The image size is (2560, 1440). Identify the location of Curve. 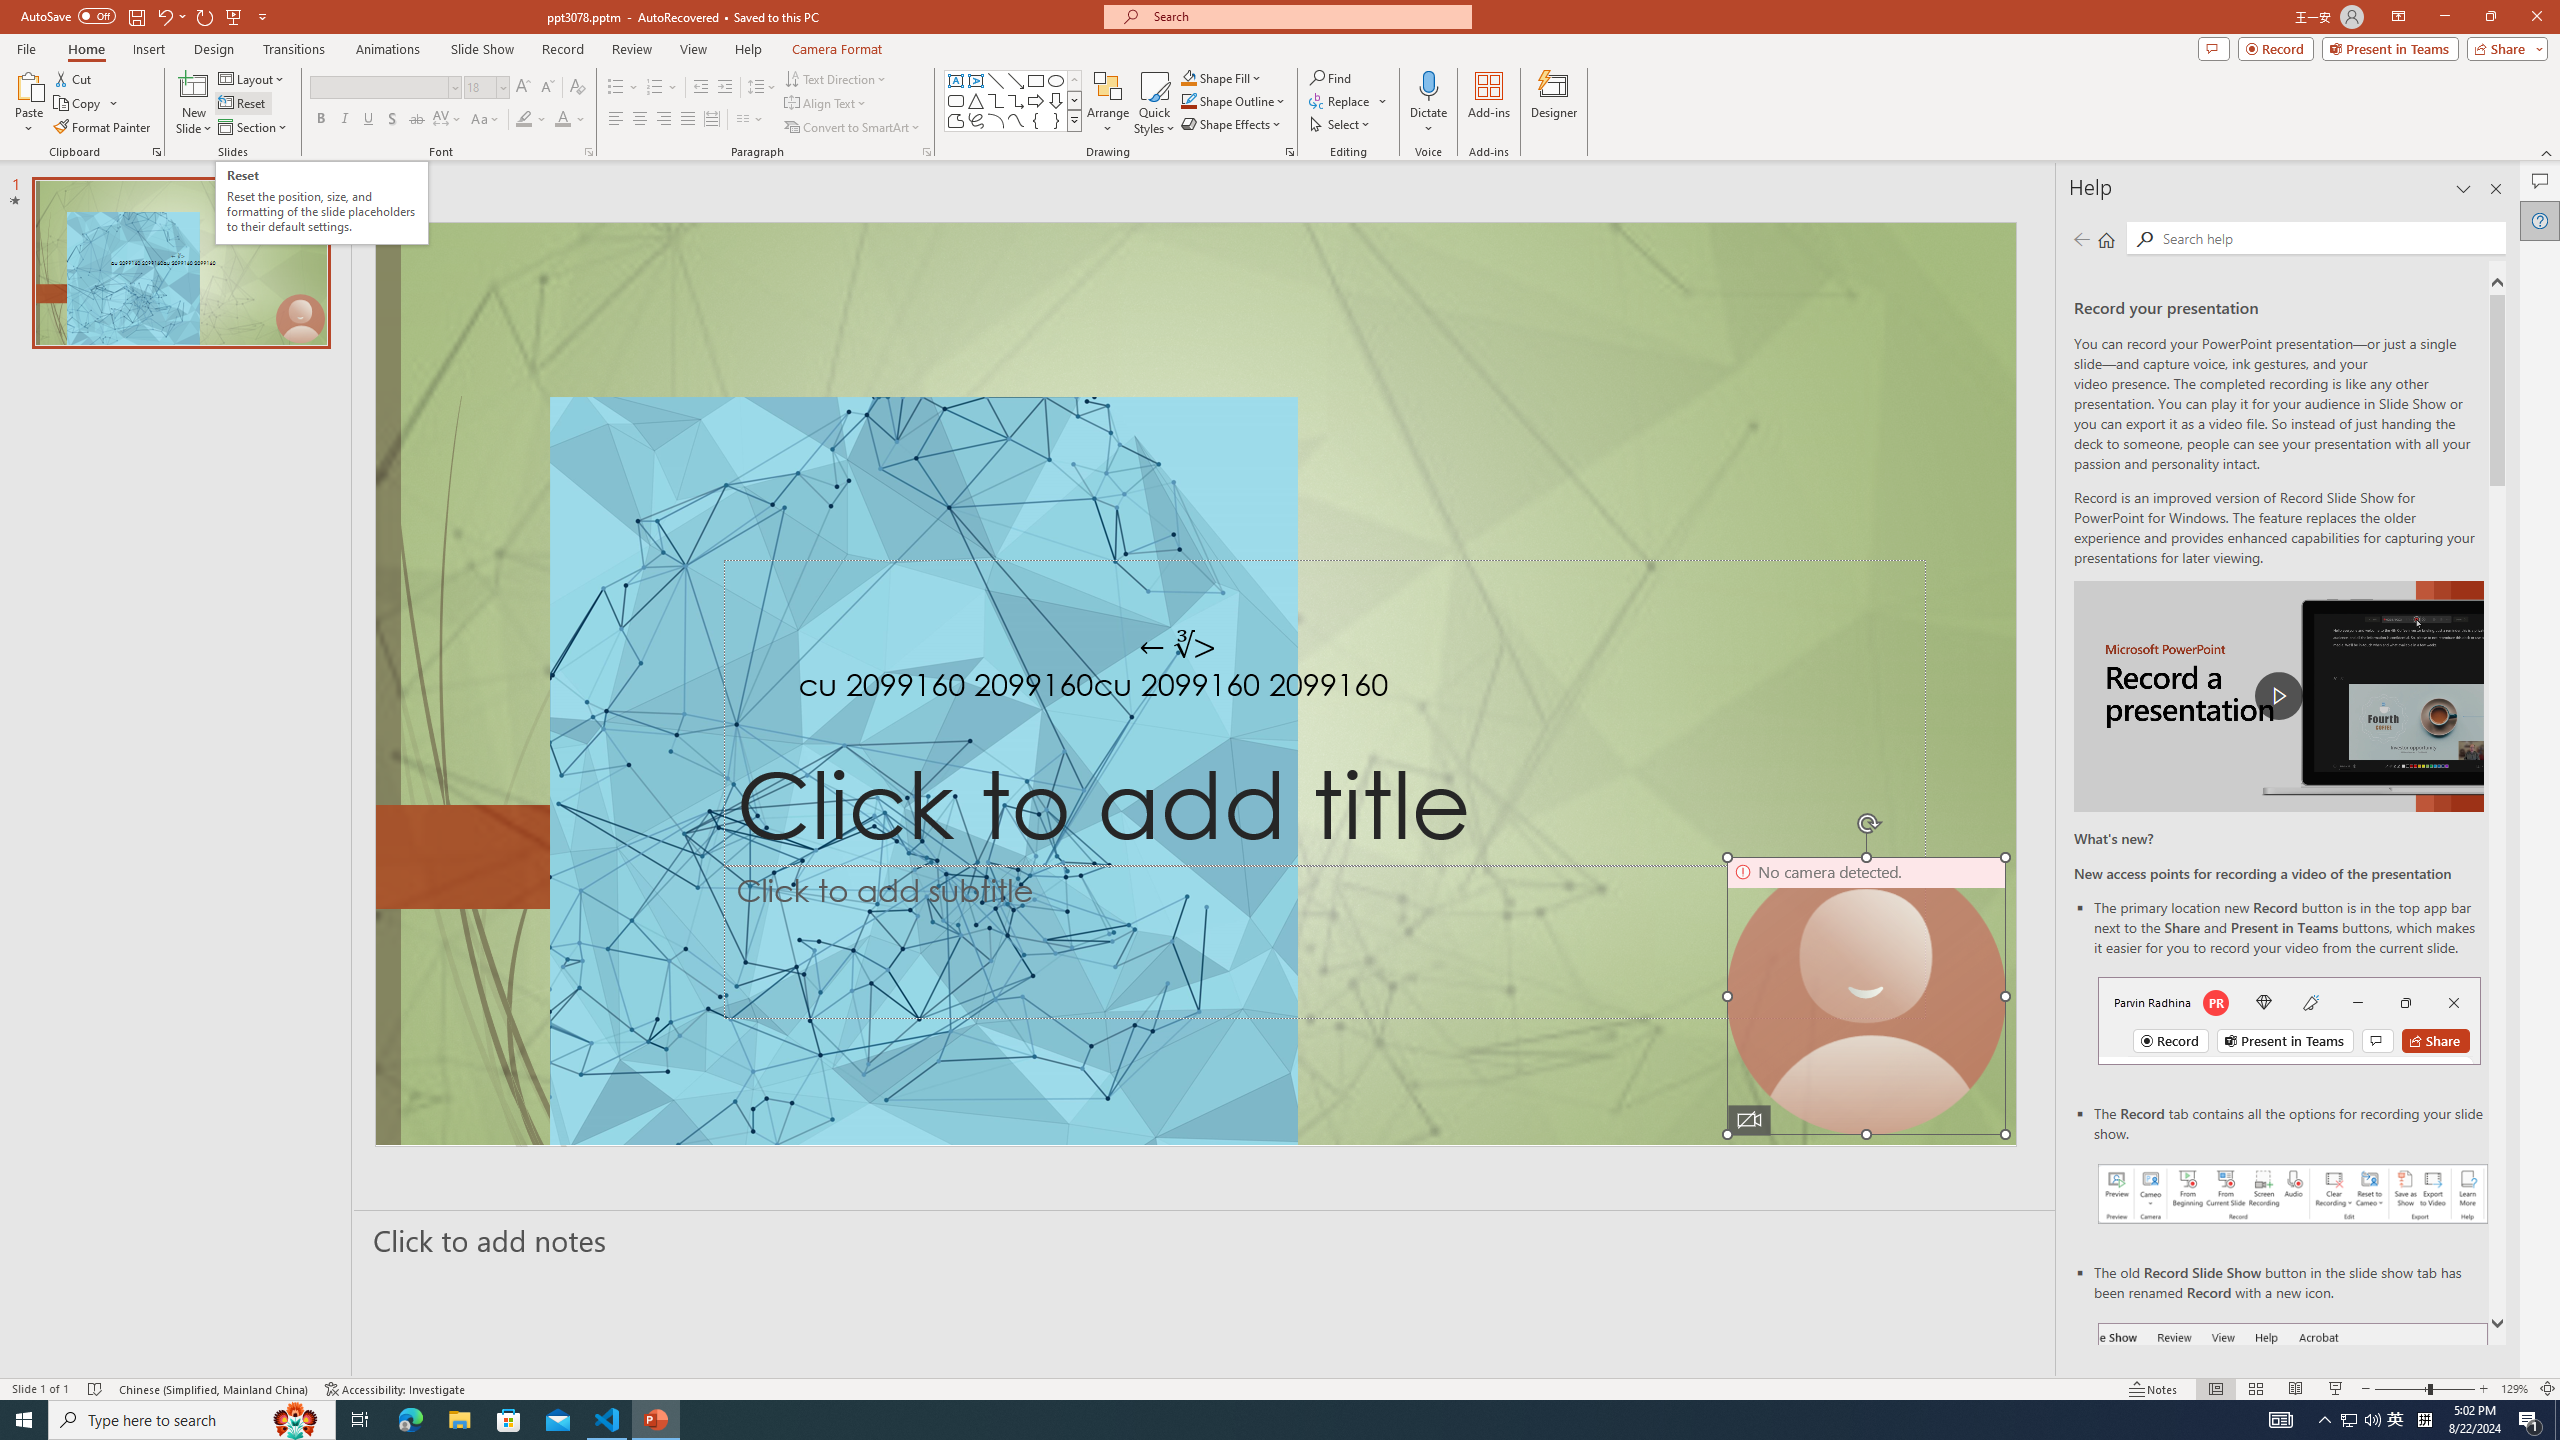
(1016, 120).